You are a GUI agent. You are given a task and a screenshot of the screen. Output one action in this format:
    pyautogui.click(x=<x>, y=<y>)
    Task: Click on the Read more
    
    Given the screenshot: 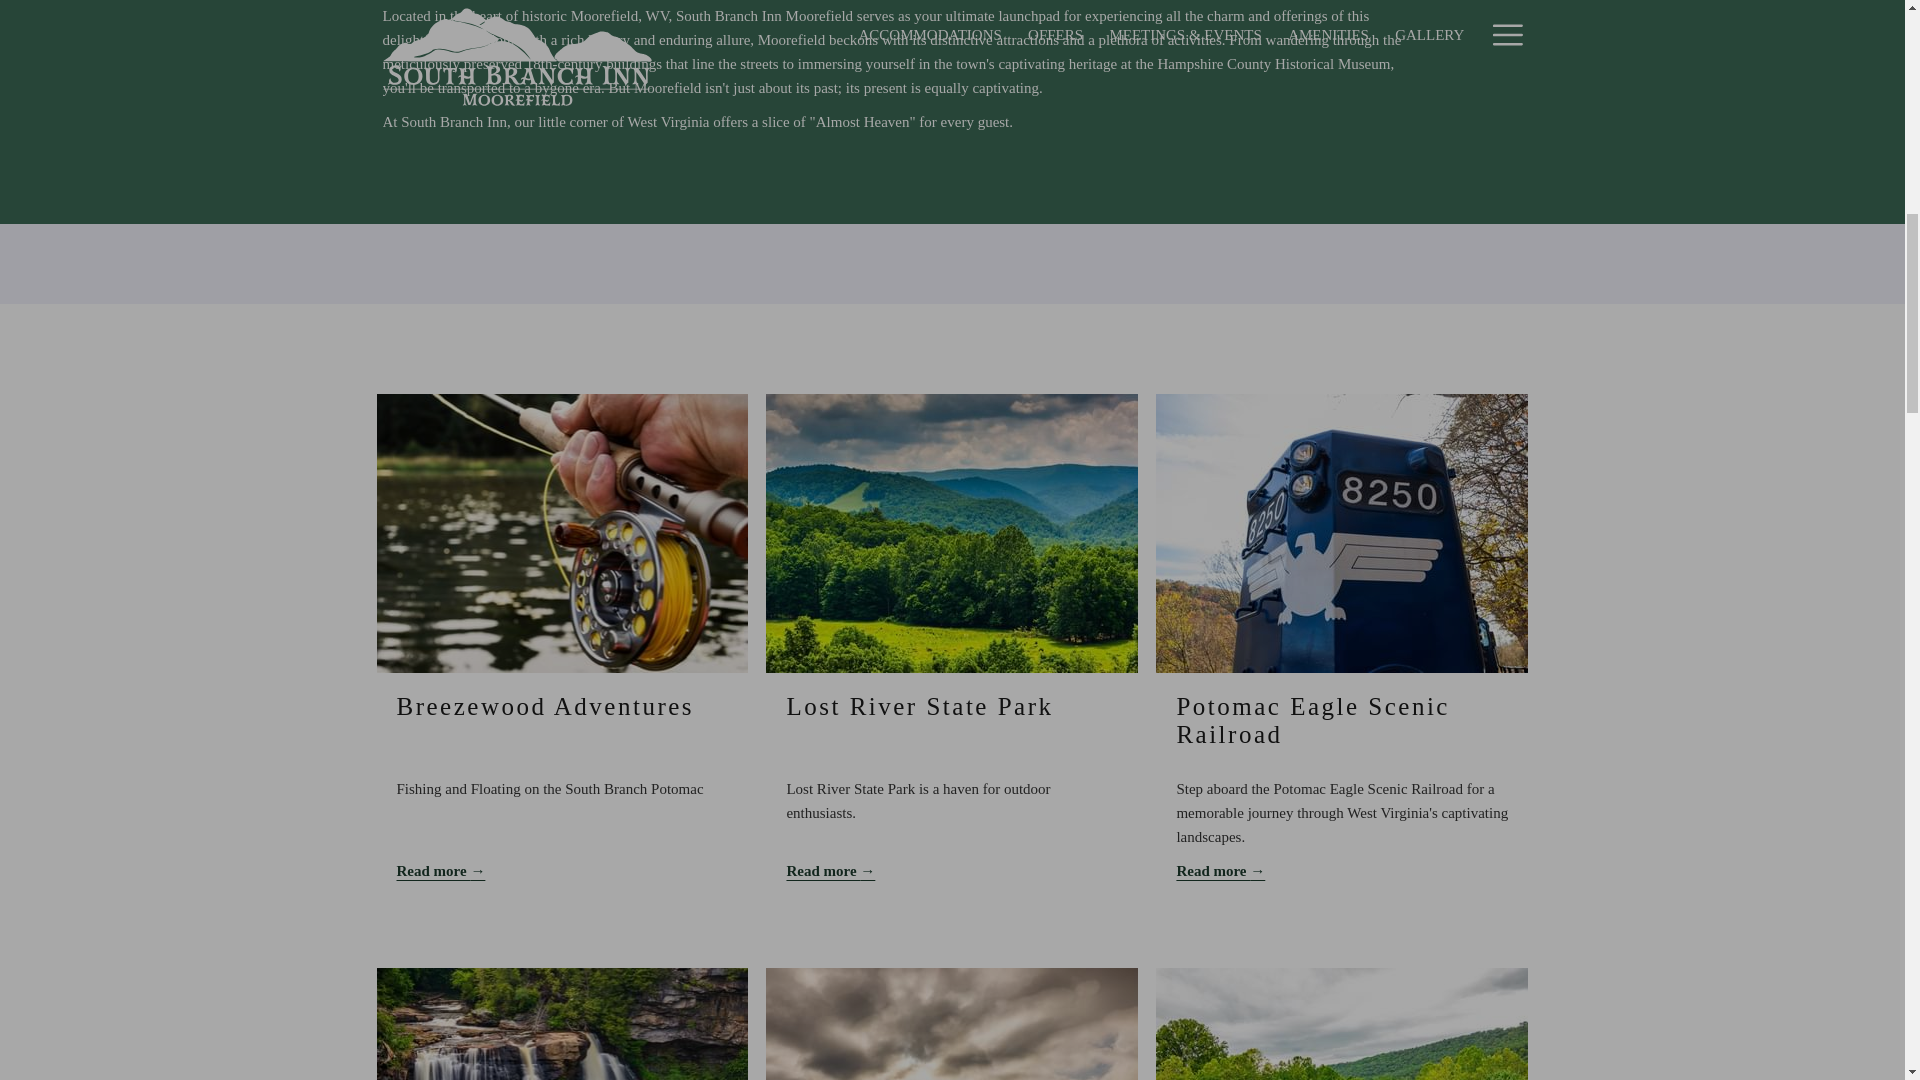 What is the action you would take?
    pyautogui.click(x=951, y=870)
    